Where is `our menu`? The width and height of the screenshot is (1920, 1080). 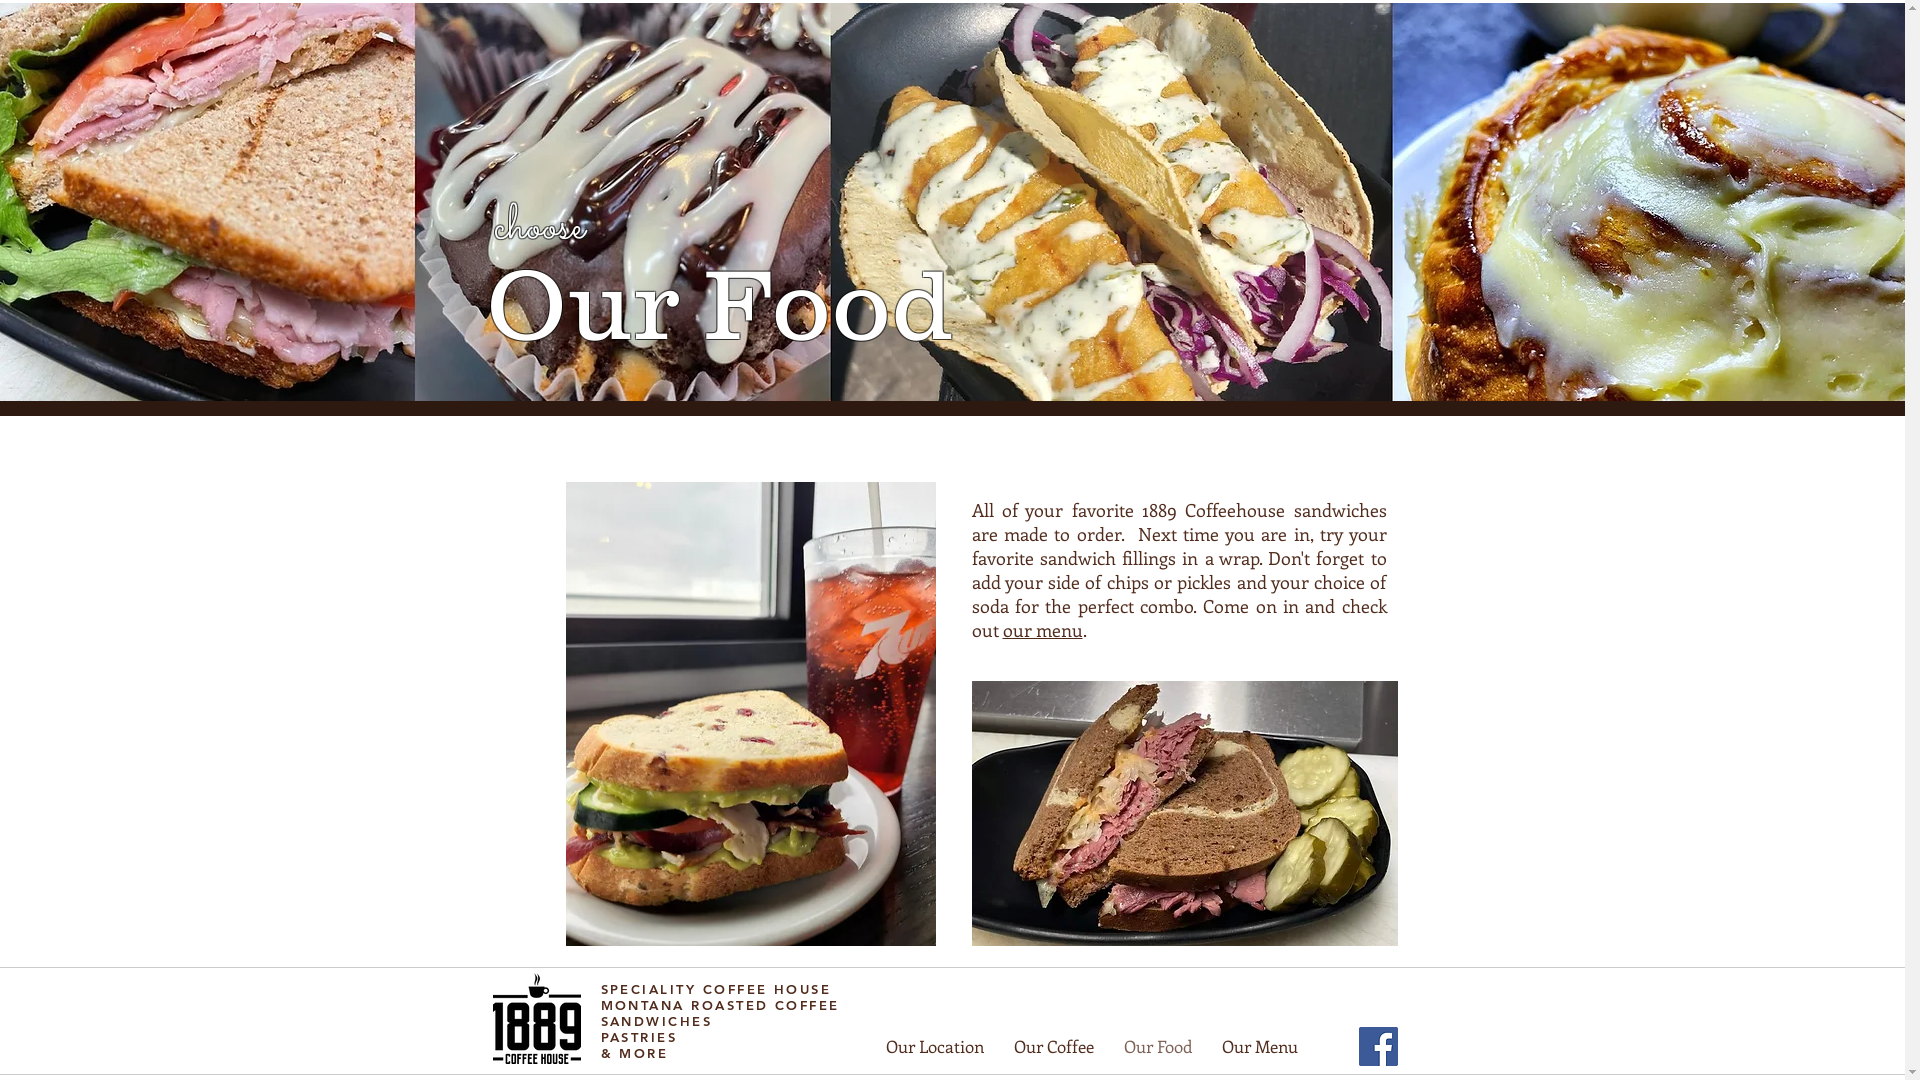
our menu is located at coordinates (1042, 630).